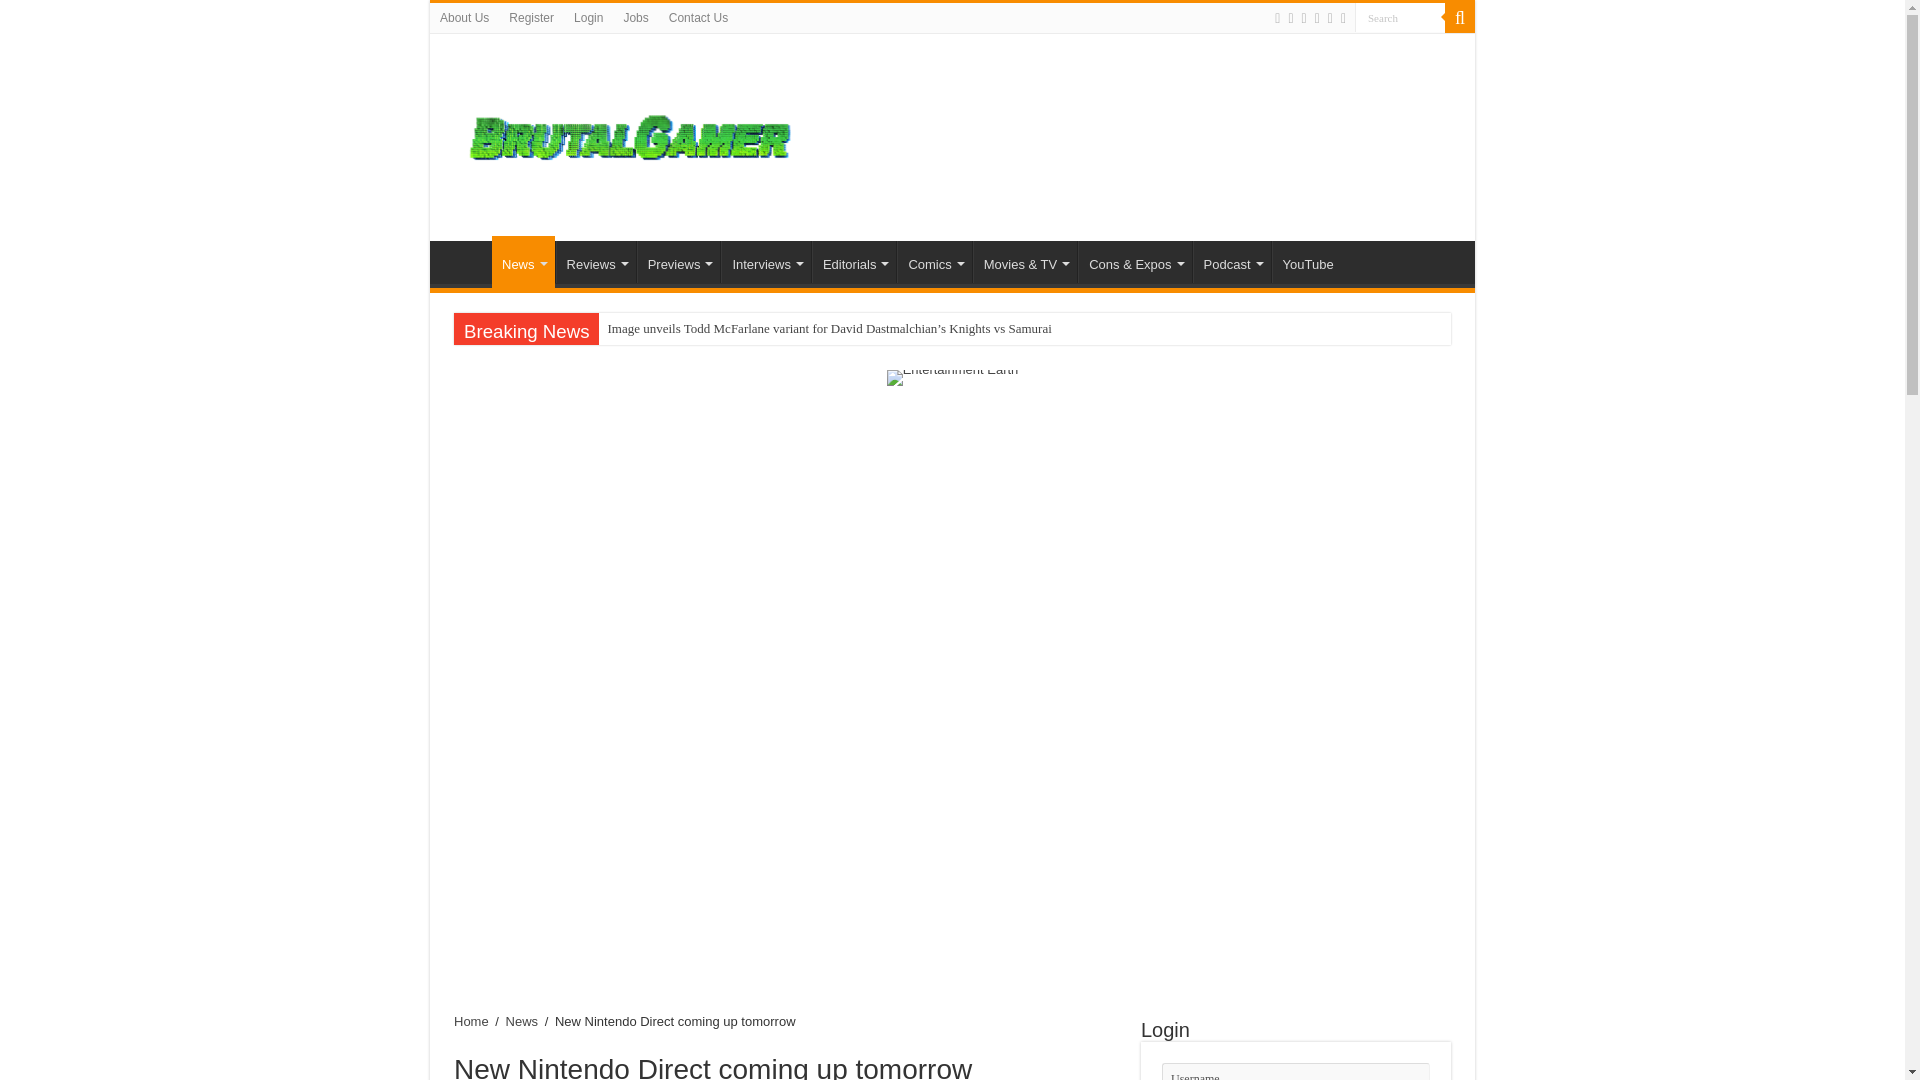 Image resolution: width=1920 pixels, height=1080 pixels. What do you see at coordinates (596, 261) in the screenshot?
I see `Reviews` at bounding box center [596, 261].